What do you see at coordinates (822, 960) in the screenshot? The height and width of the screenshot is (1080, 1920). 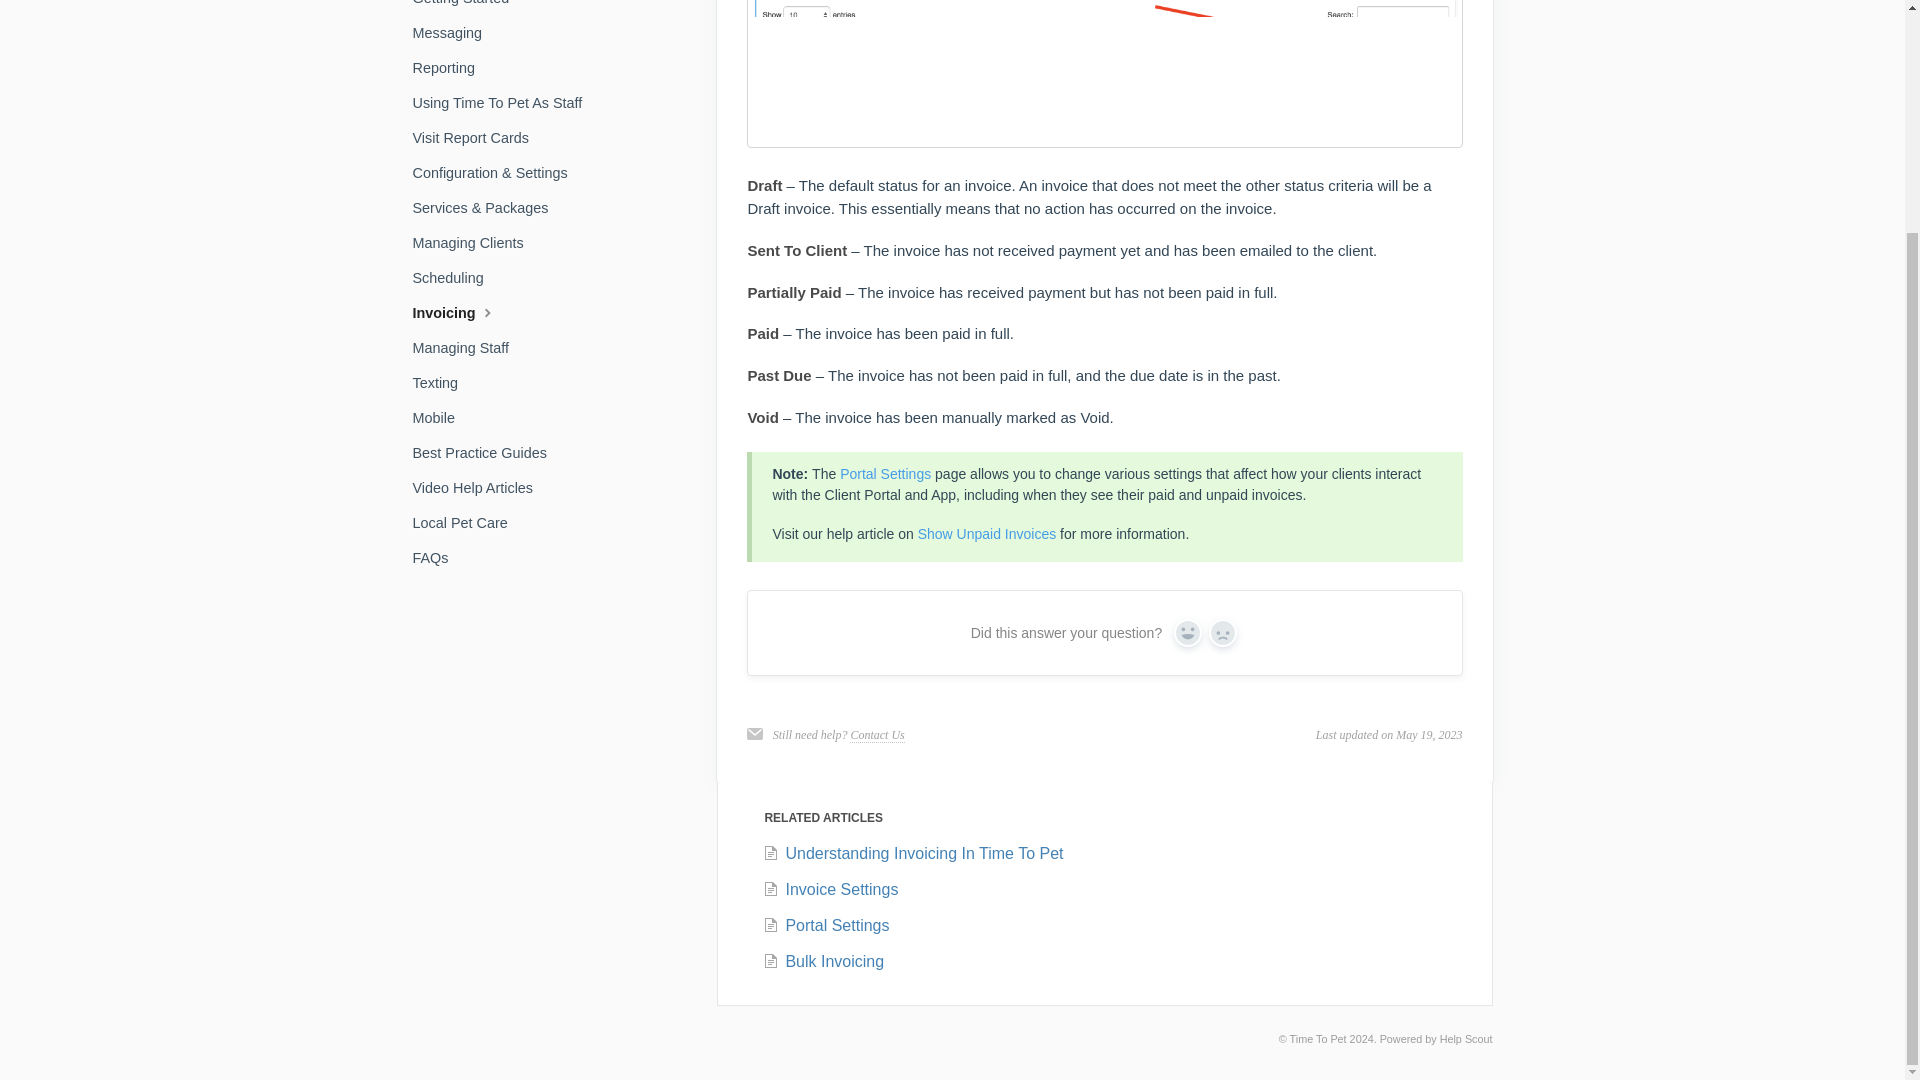 I see `Bulk Invoicing` at bounding box center [822, 960].